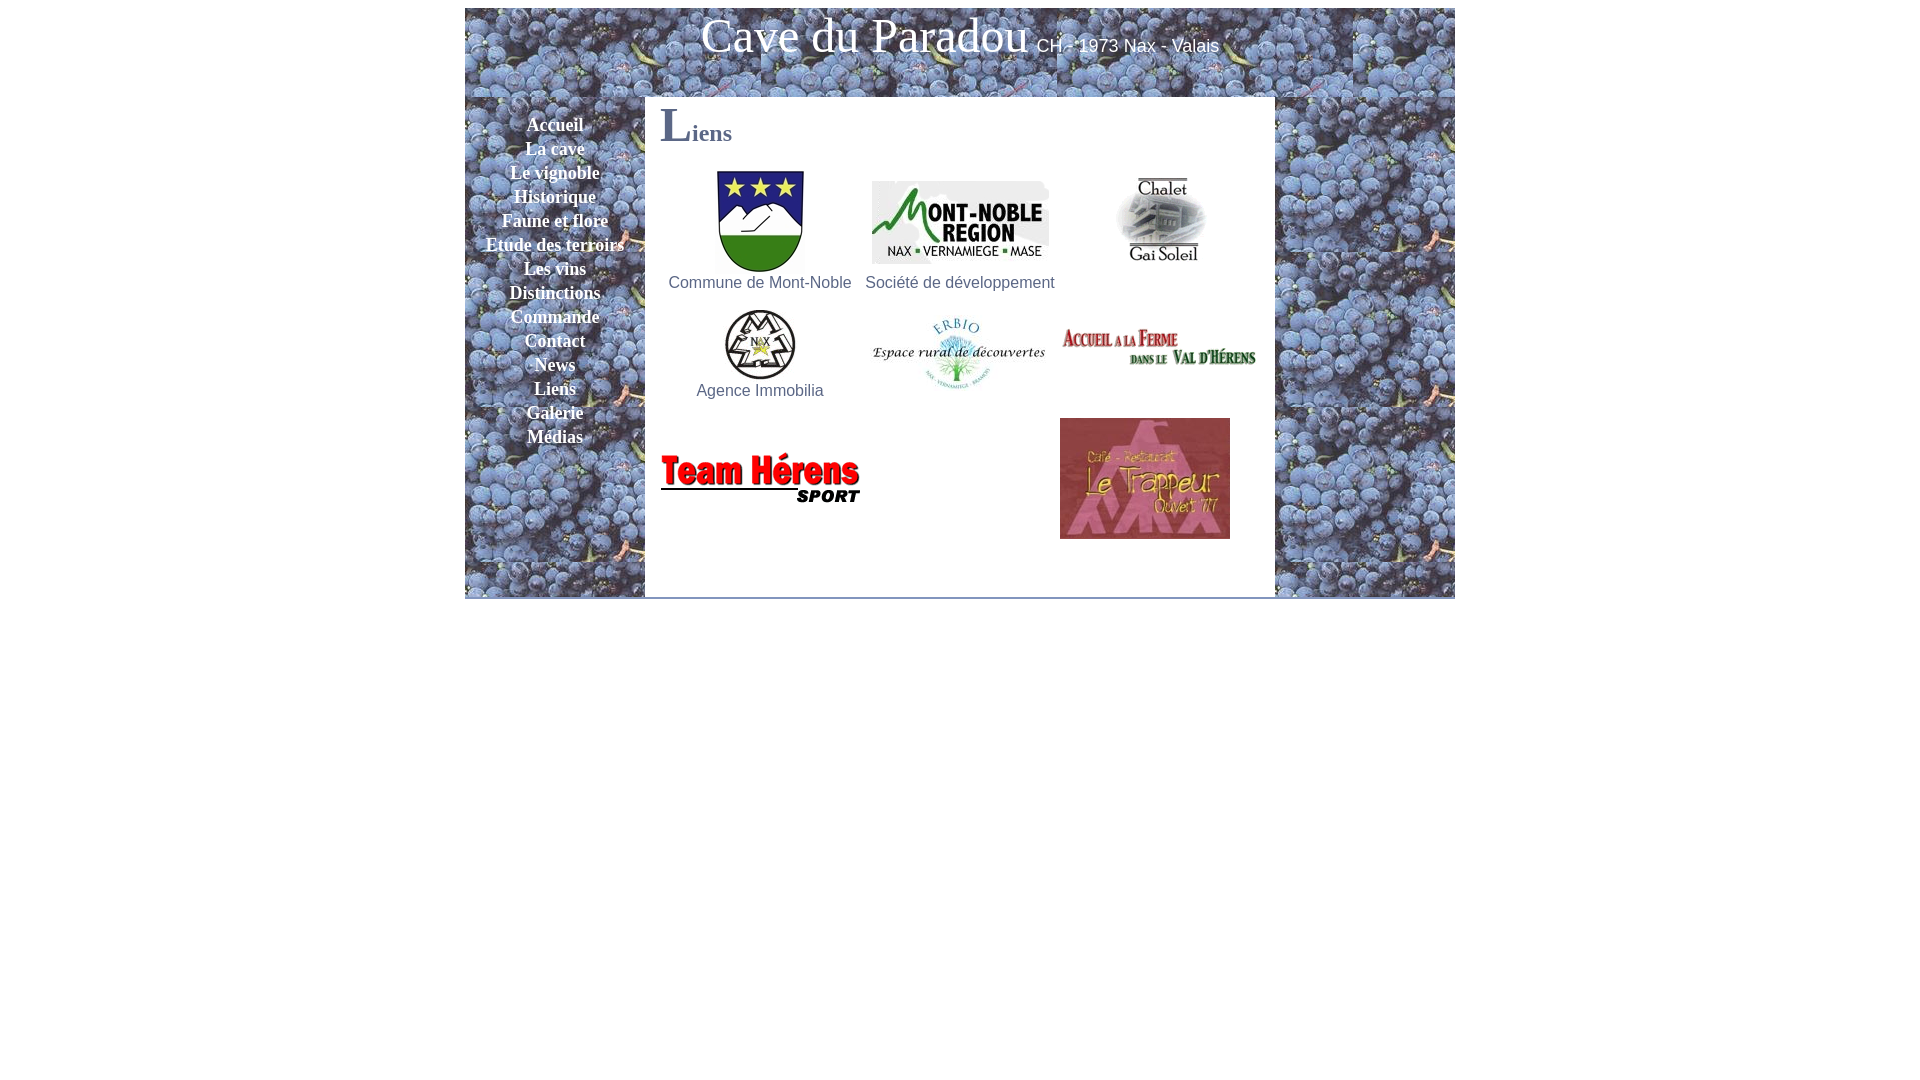  I want to click on La cave, so click(554, 149).